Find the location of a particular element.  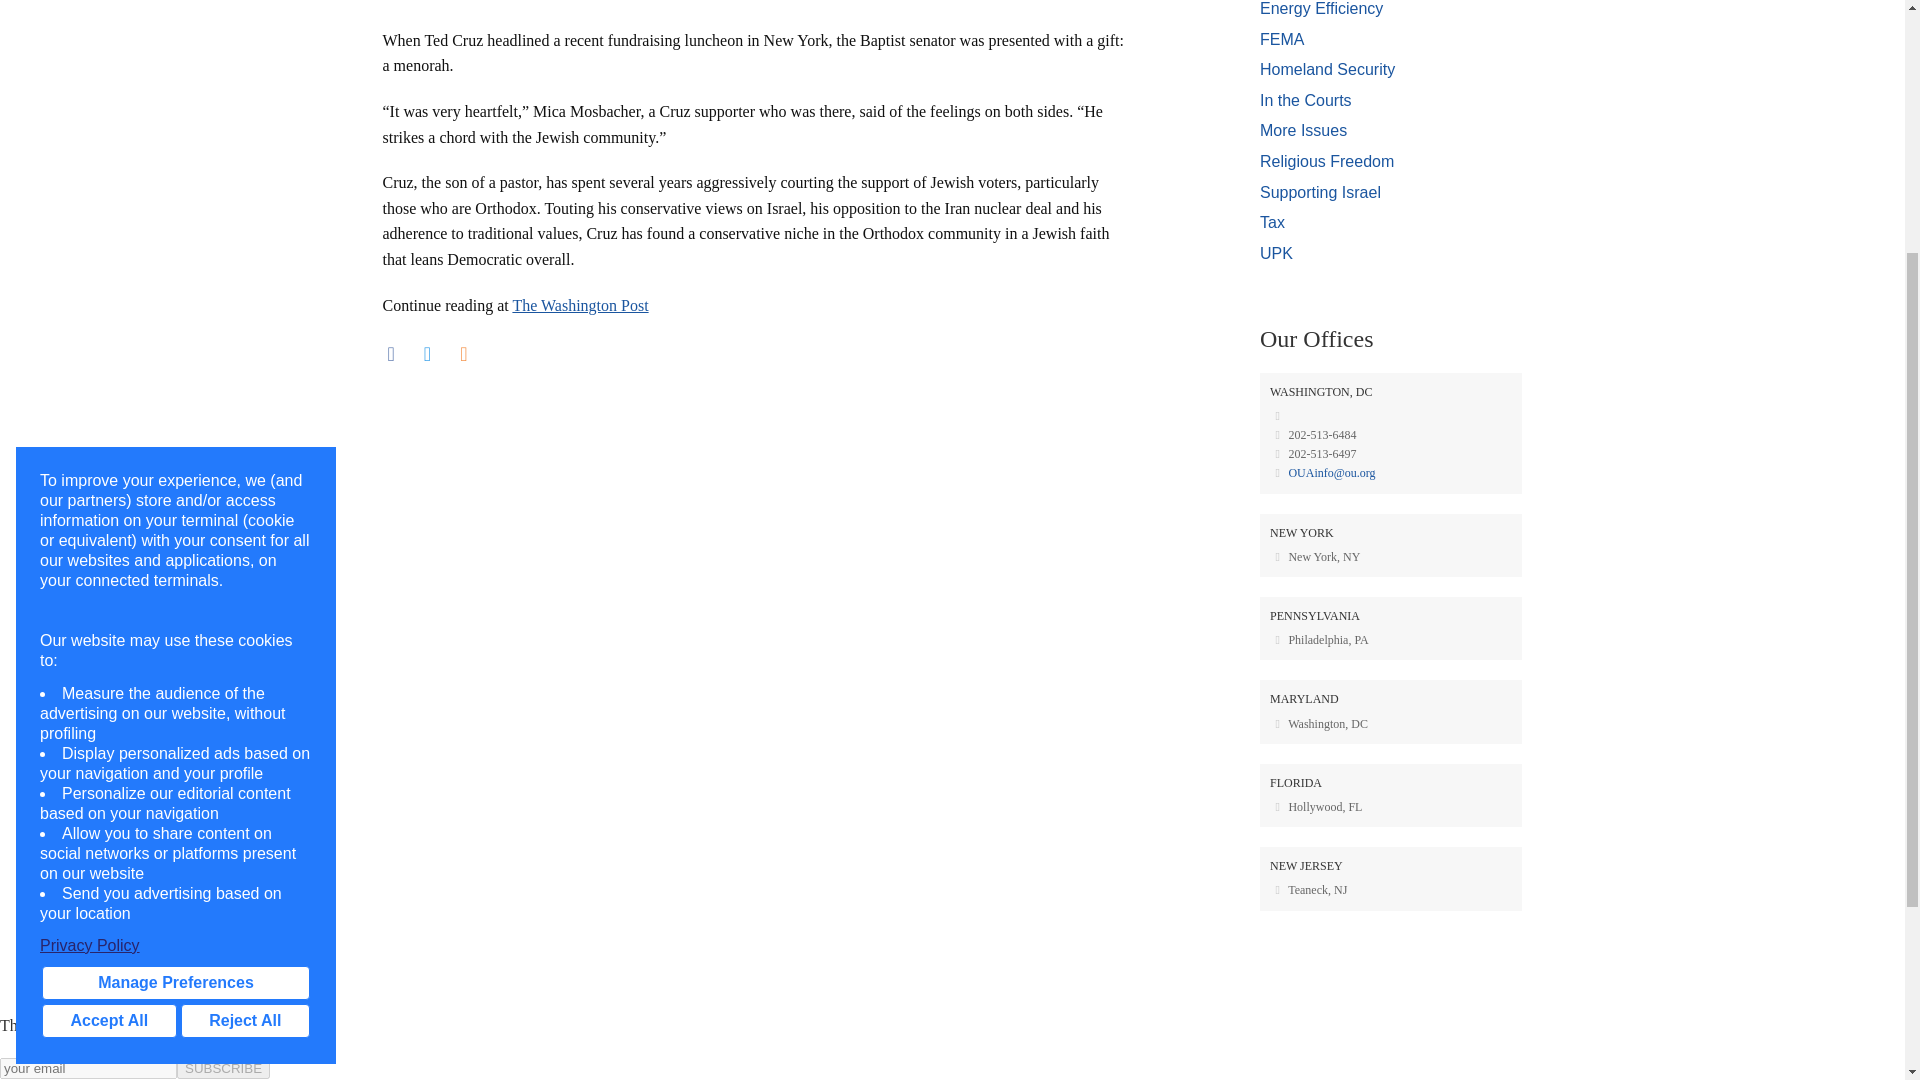

Privacy Policy is located at coordinates (176, 550).